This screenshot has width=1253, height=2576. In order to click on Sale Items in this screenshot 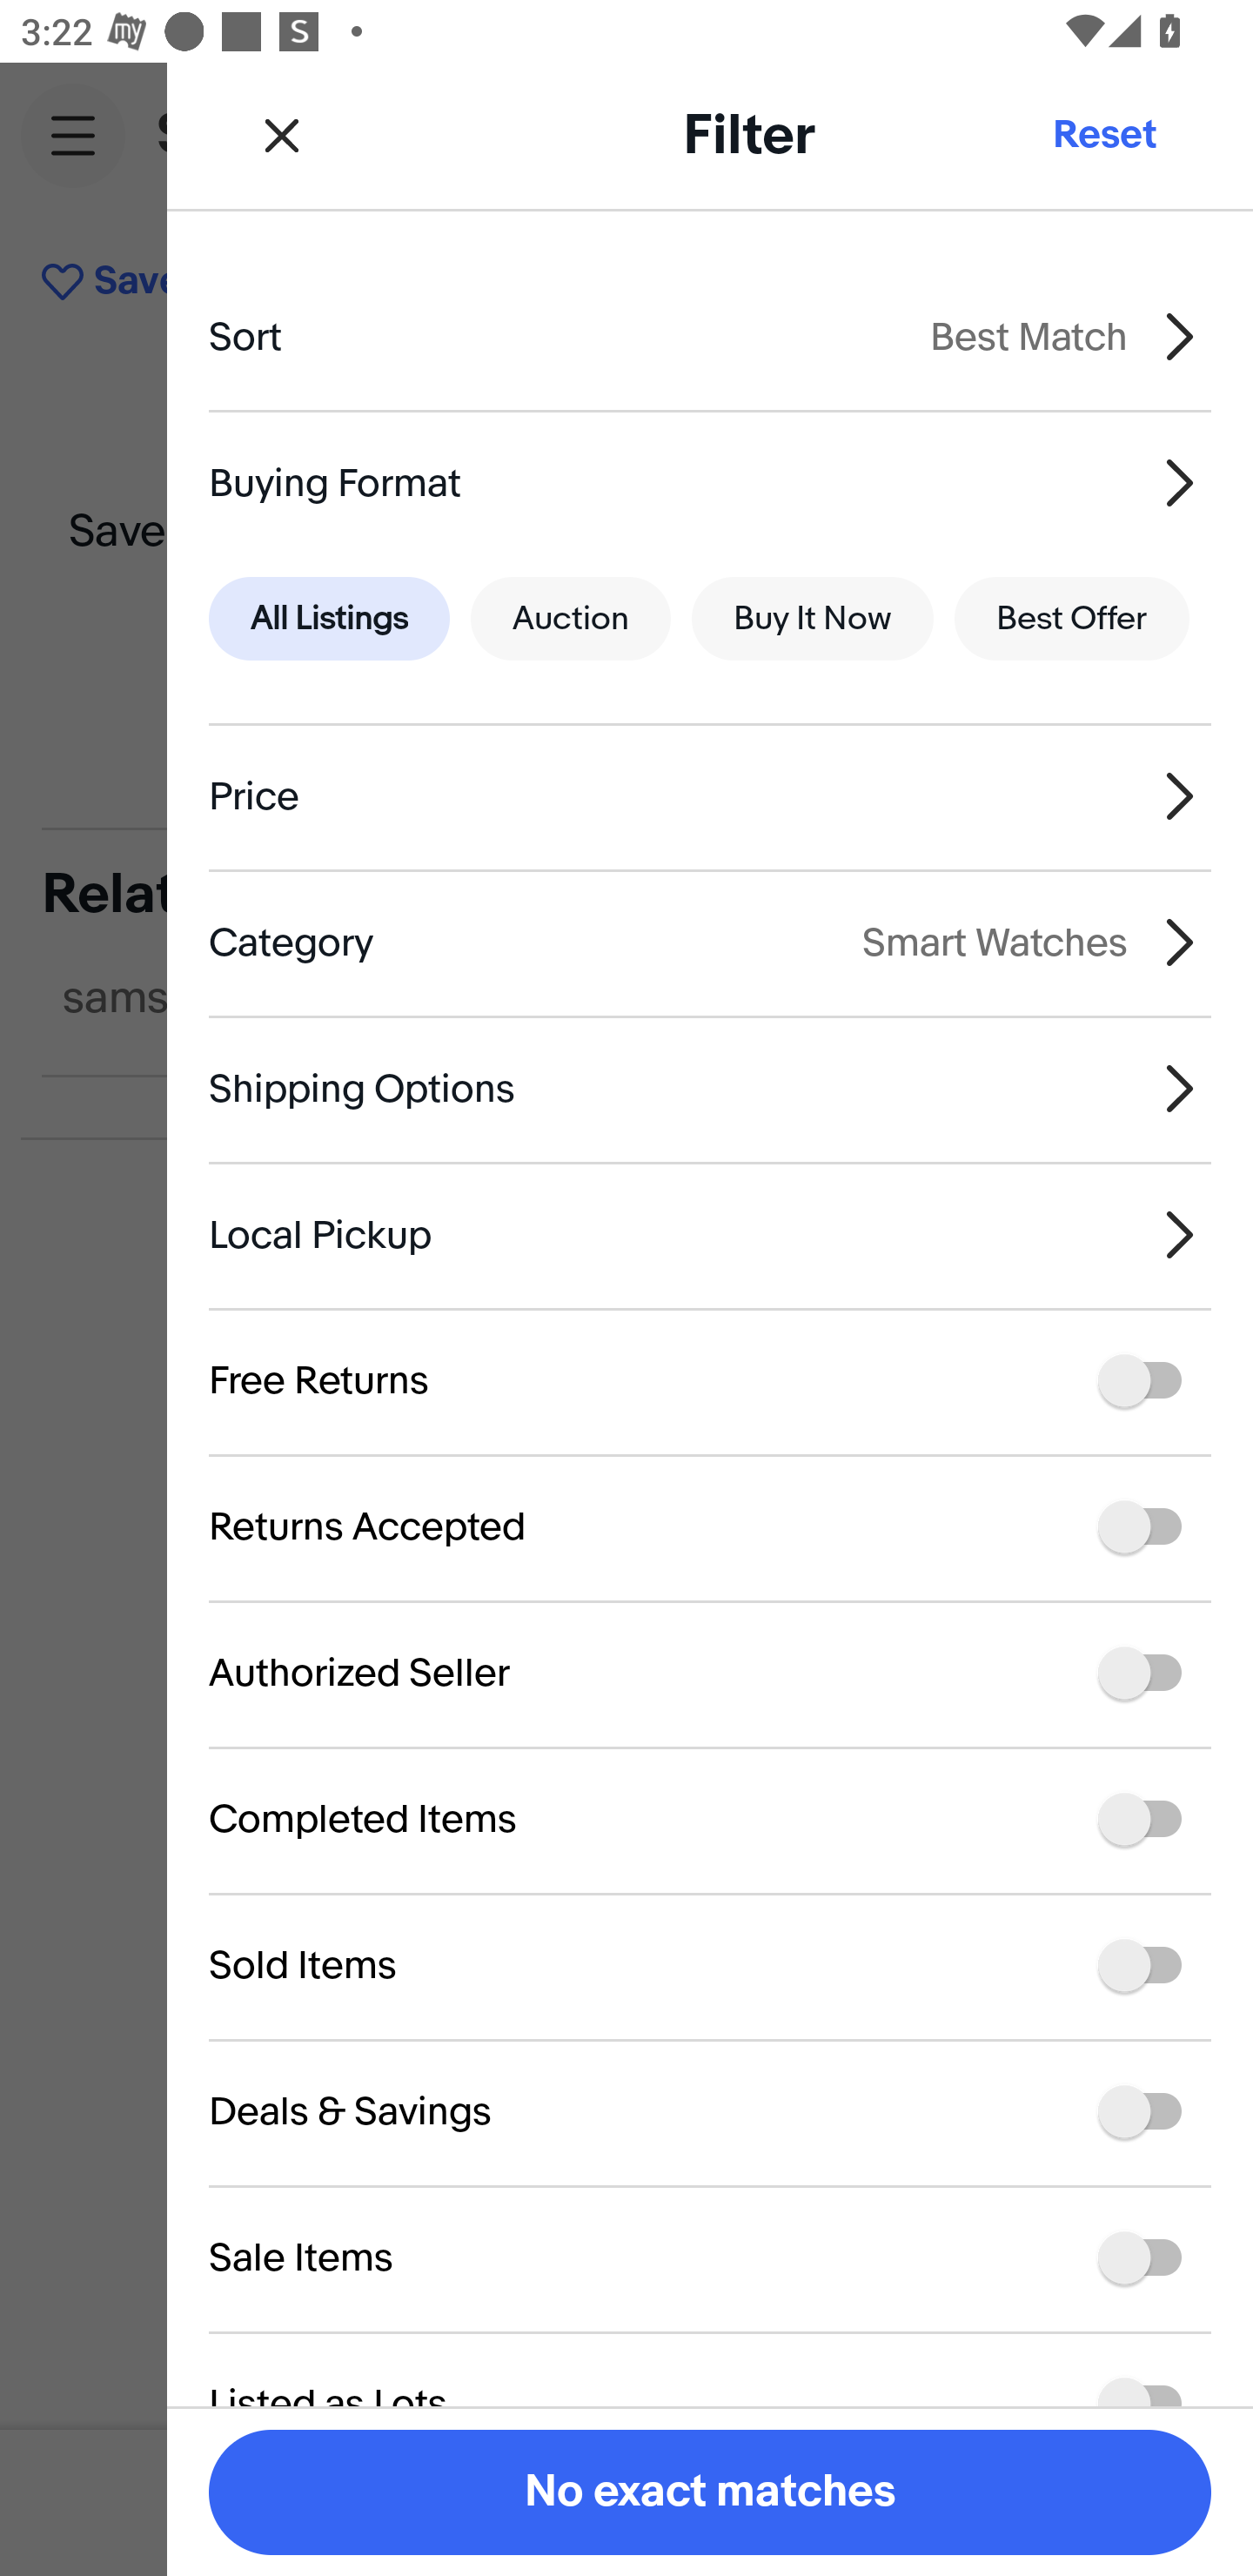, I will do `click(710, 2257)`.